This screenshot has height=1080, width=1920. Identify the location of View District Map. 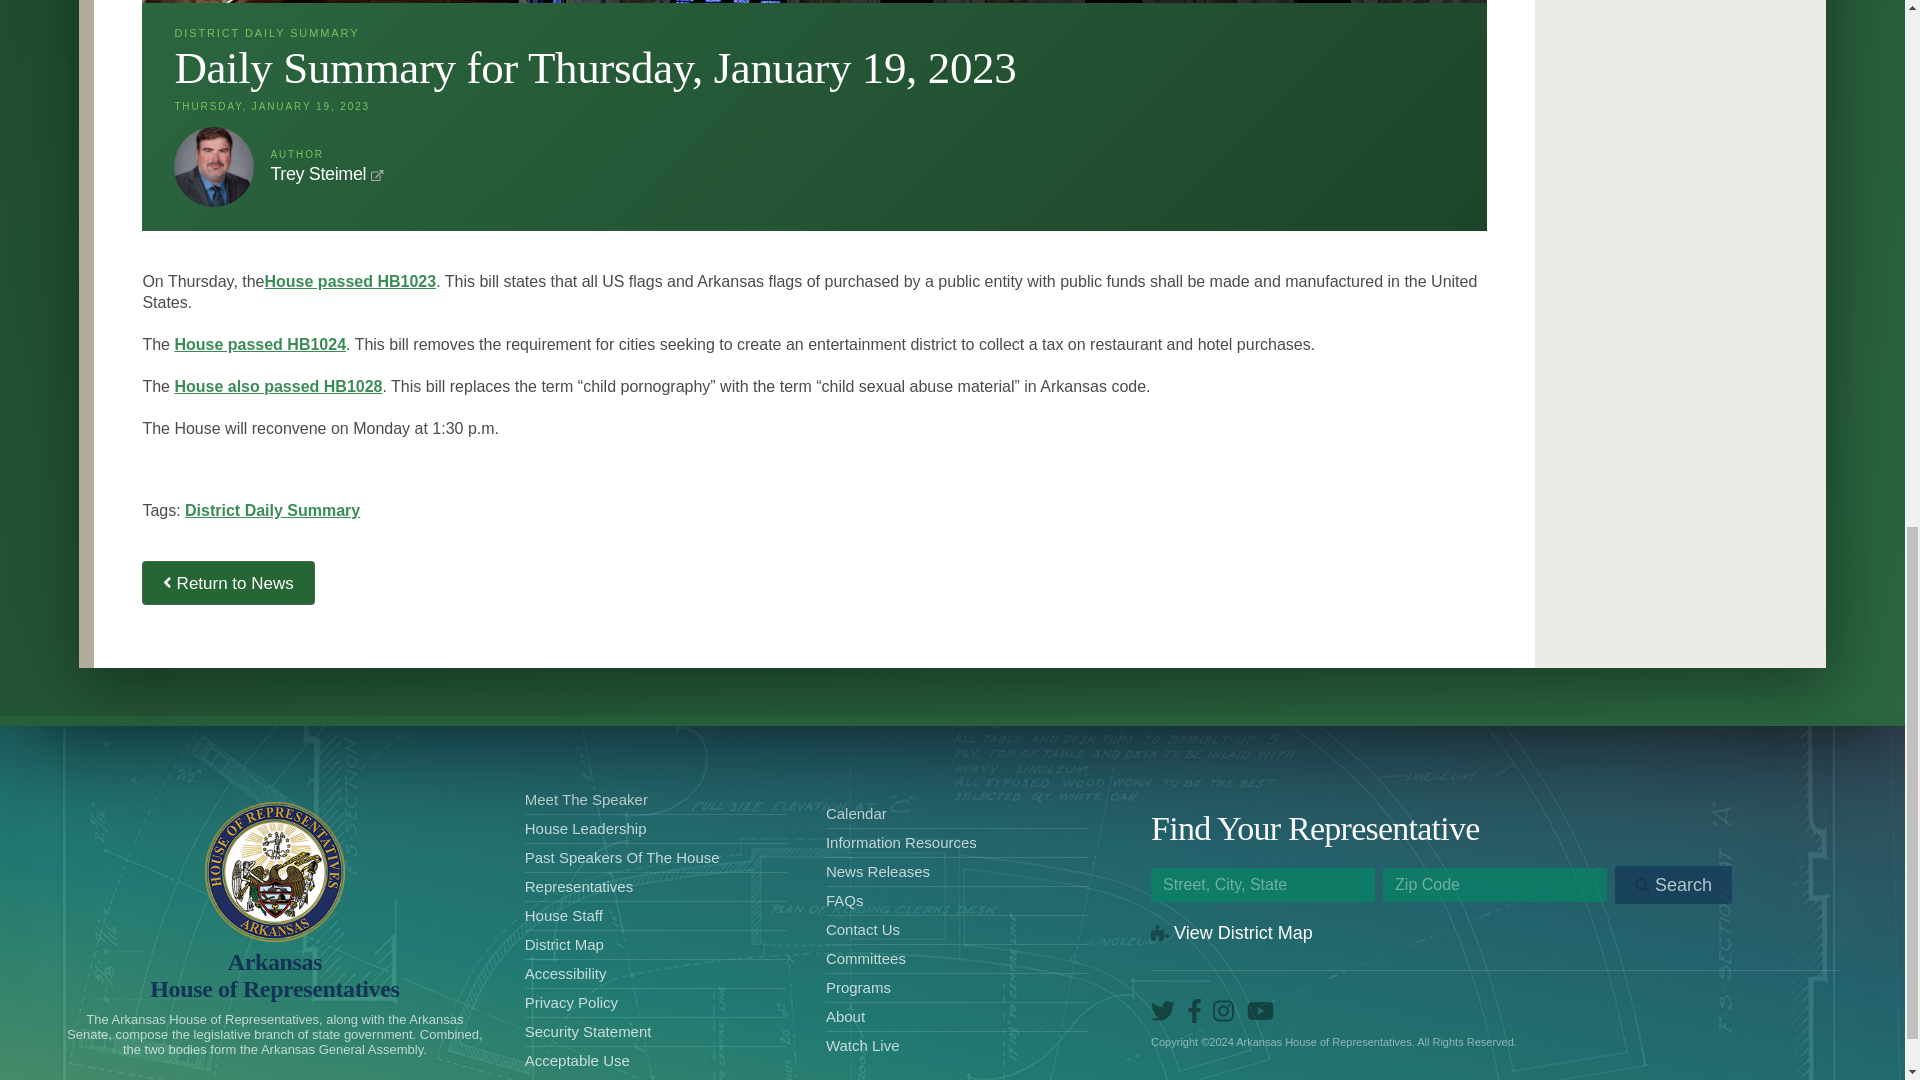
(1232, 932).